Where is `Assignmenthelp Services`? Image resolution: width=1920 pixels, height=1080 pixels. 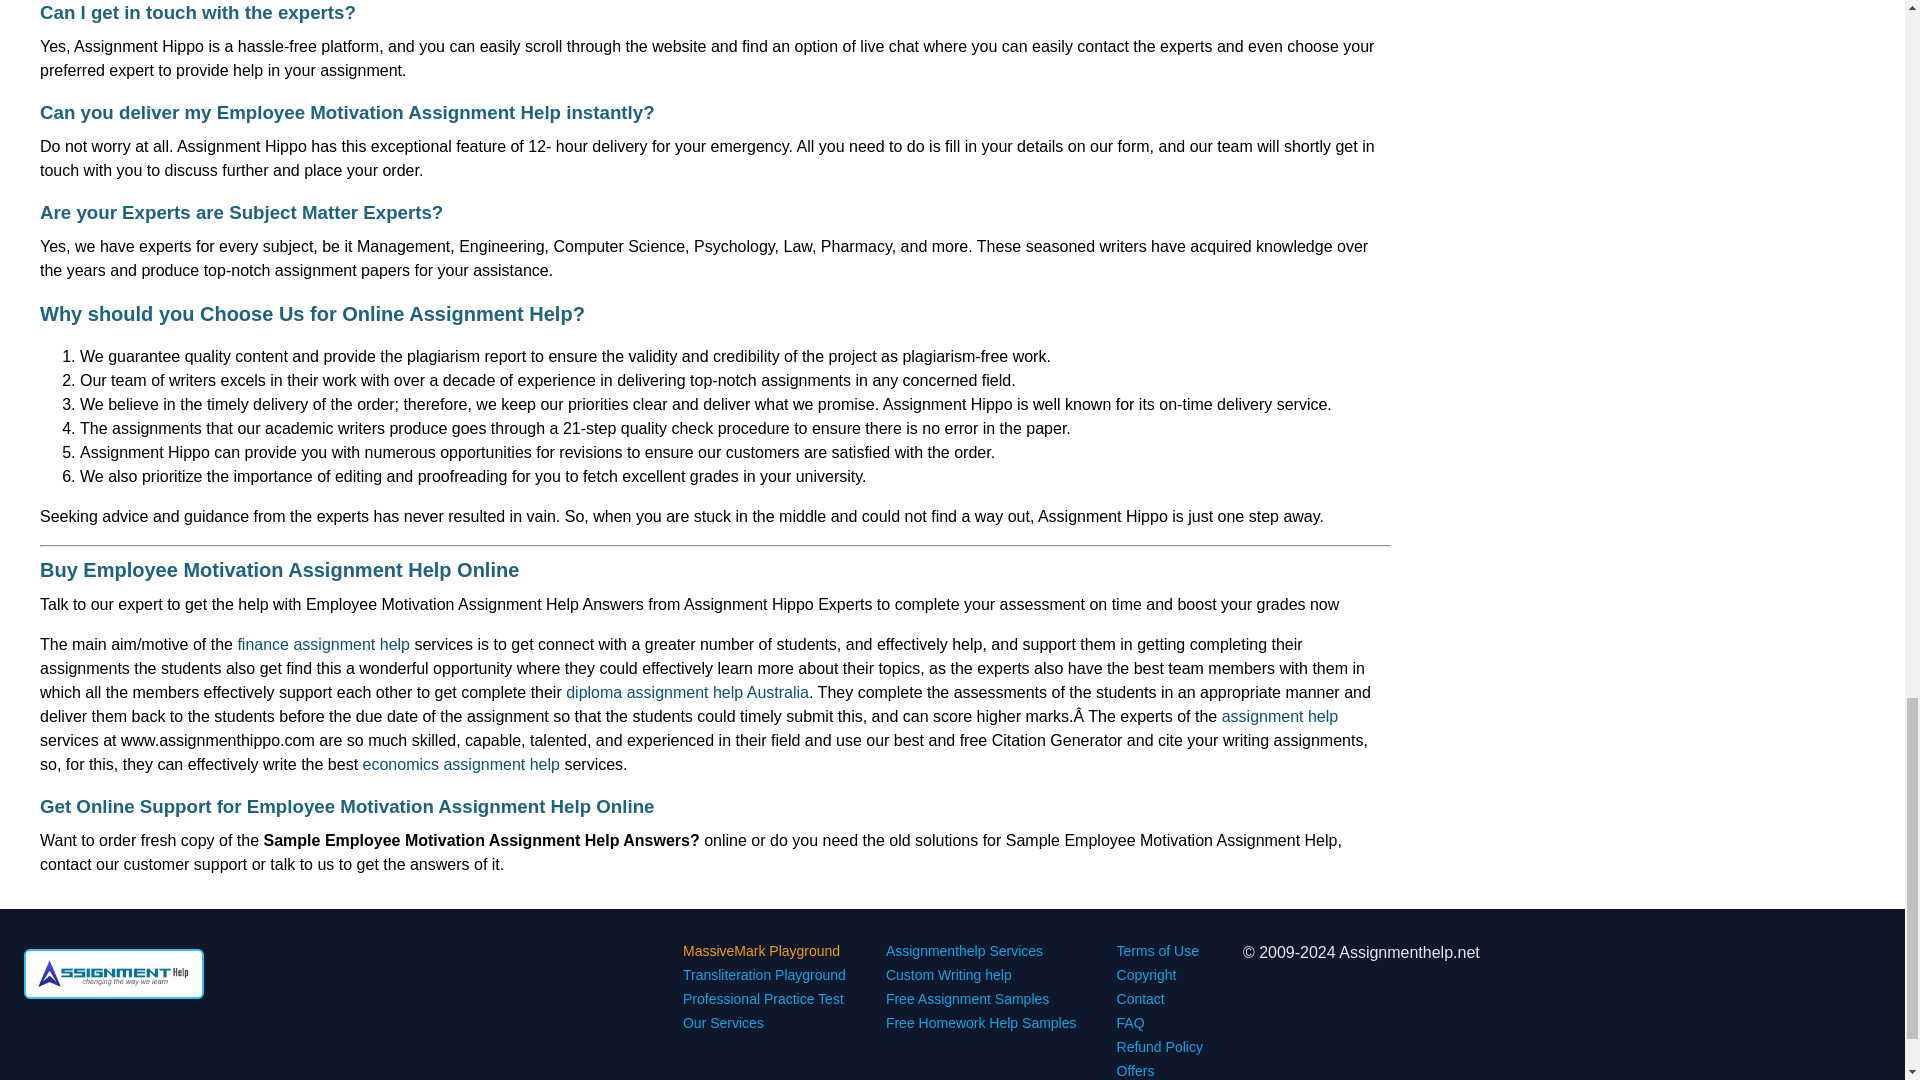
Assignmenthelp Services is located at coordinates (964, 950).